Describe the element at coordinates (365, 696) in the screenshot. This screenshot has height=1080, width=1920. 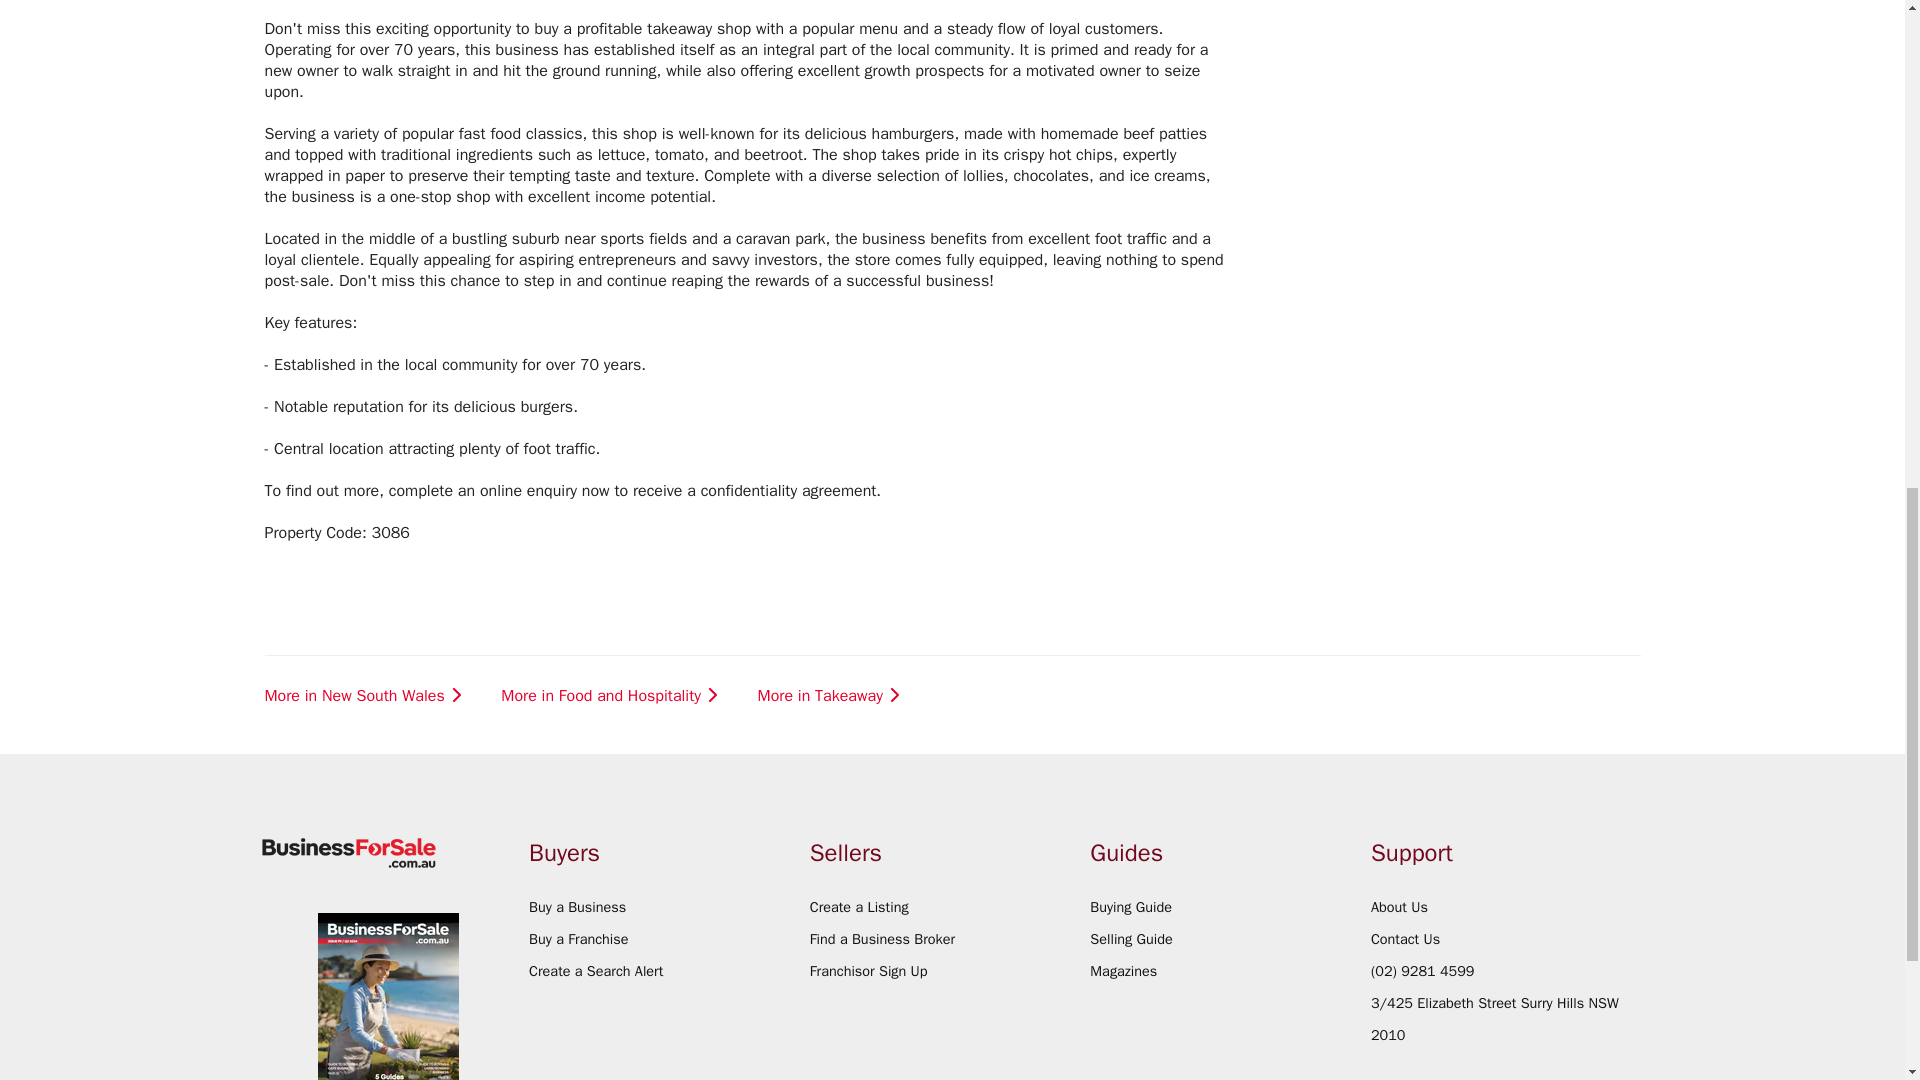
I see `More in New South Wales` at that location.